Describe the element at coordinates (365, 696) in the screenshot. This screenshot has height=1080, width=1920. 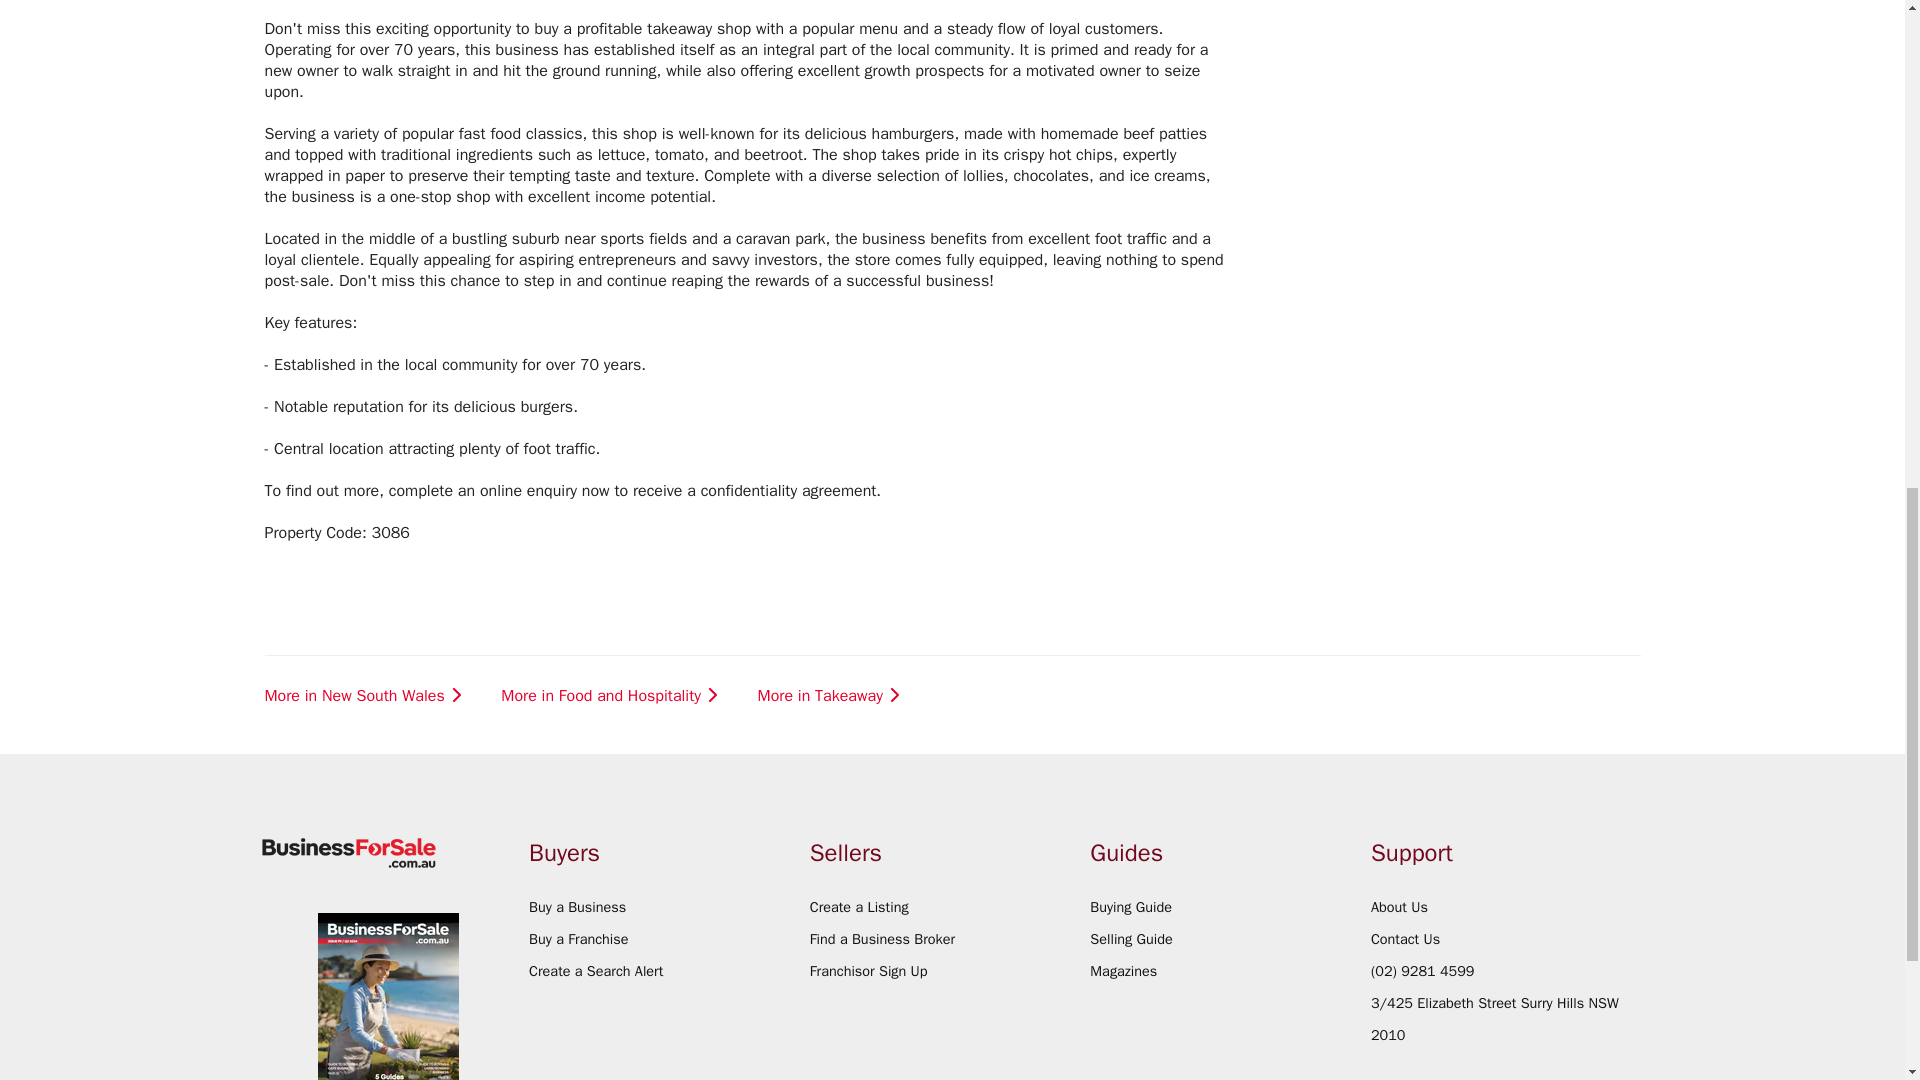
I see `More in New South Wales` at that location.